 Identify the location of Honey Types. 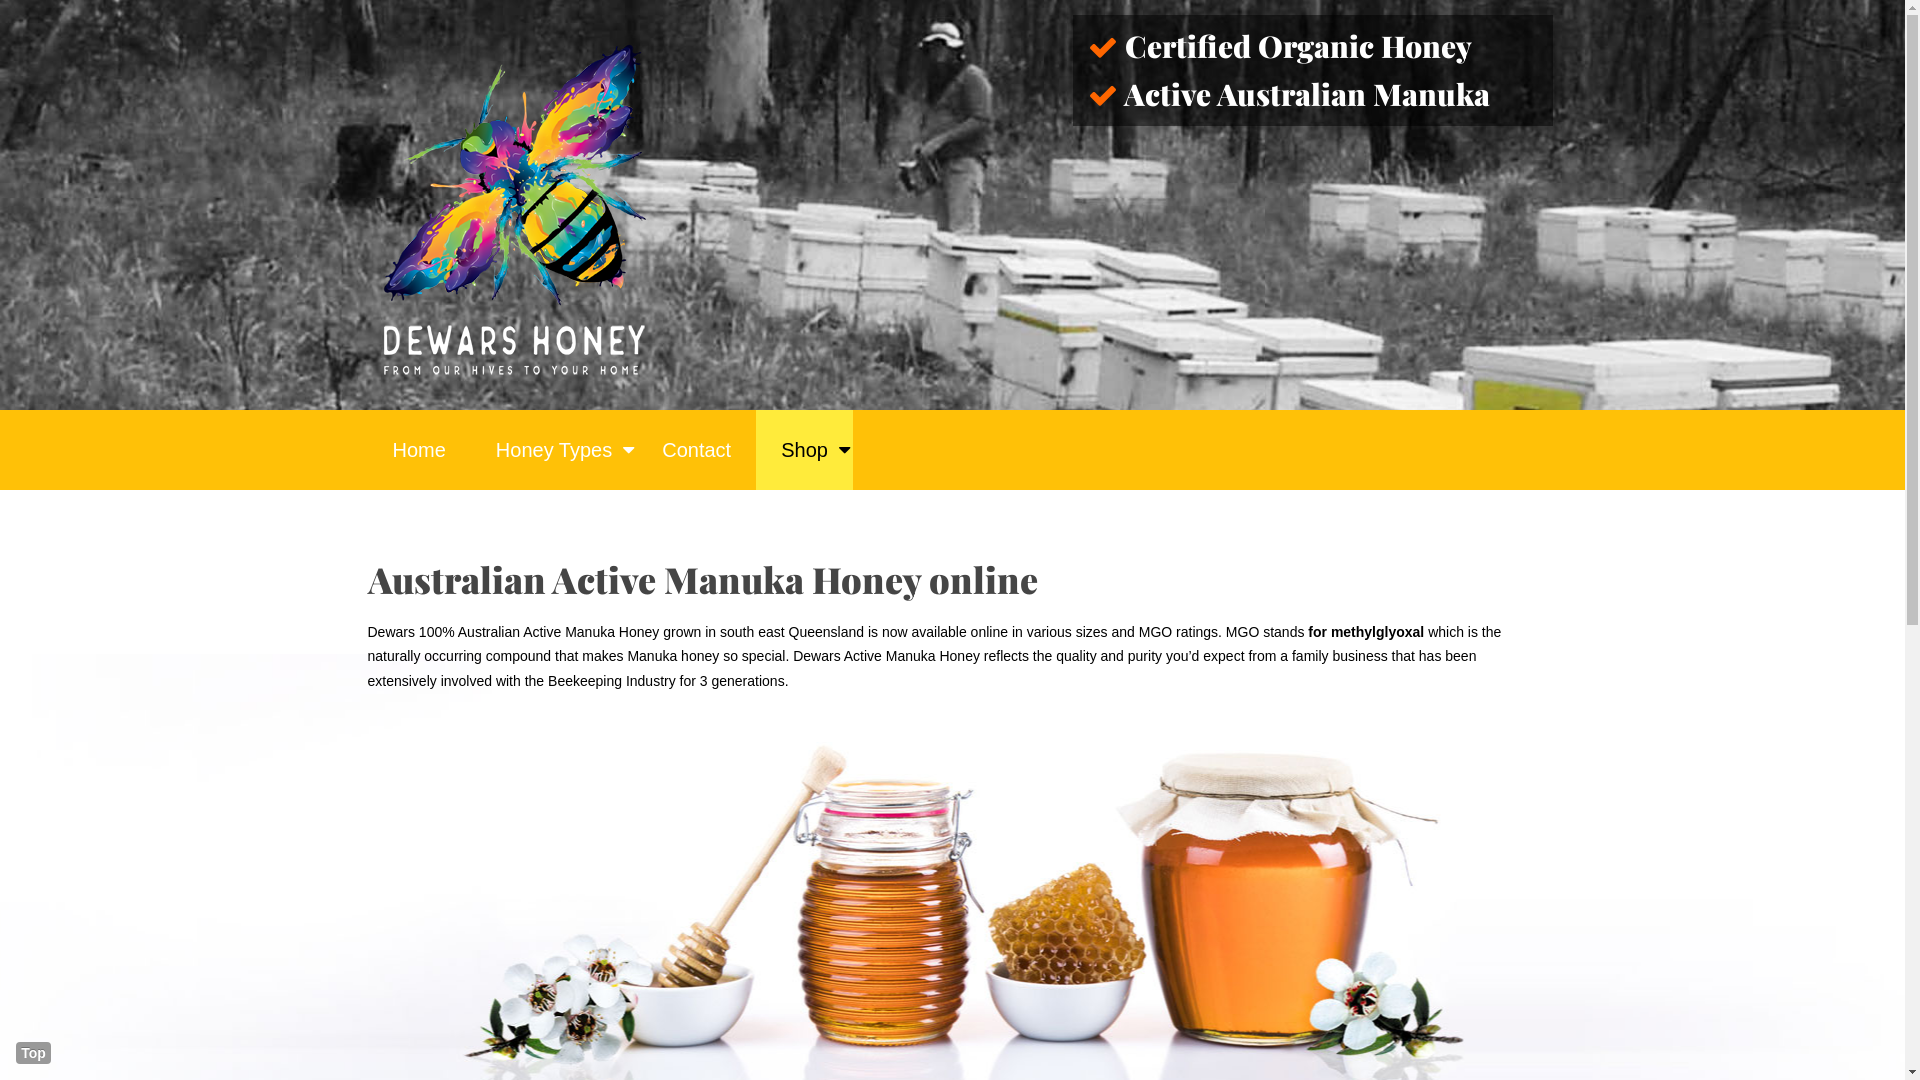
(554, 450).